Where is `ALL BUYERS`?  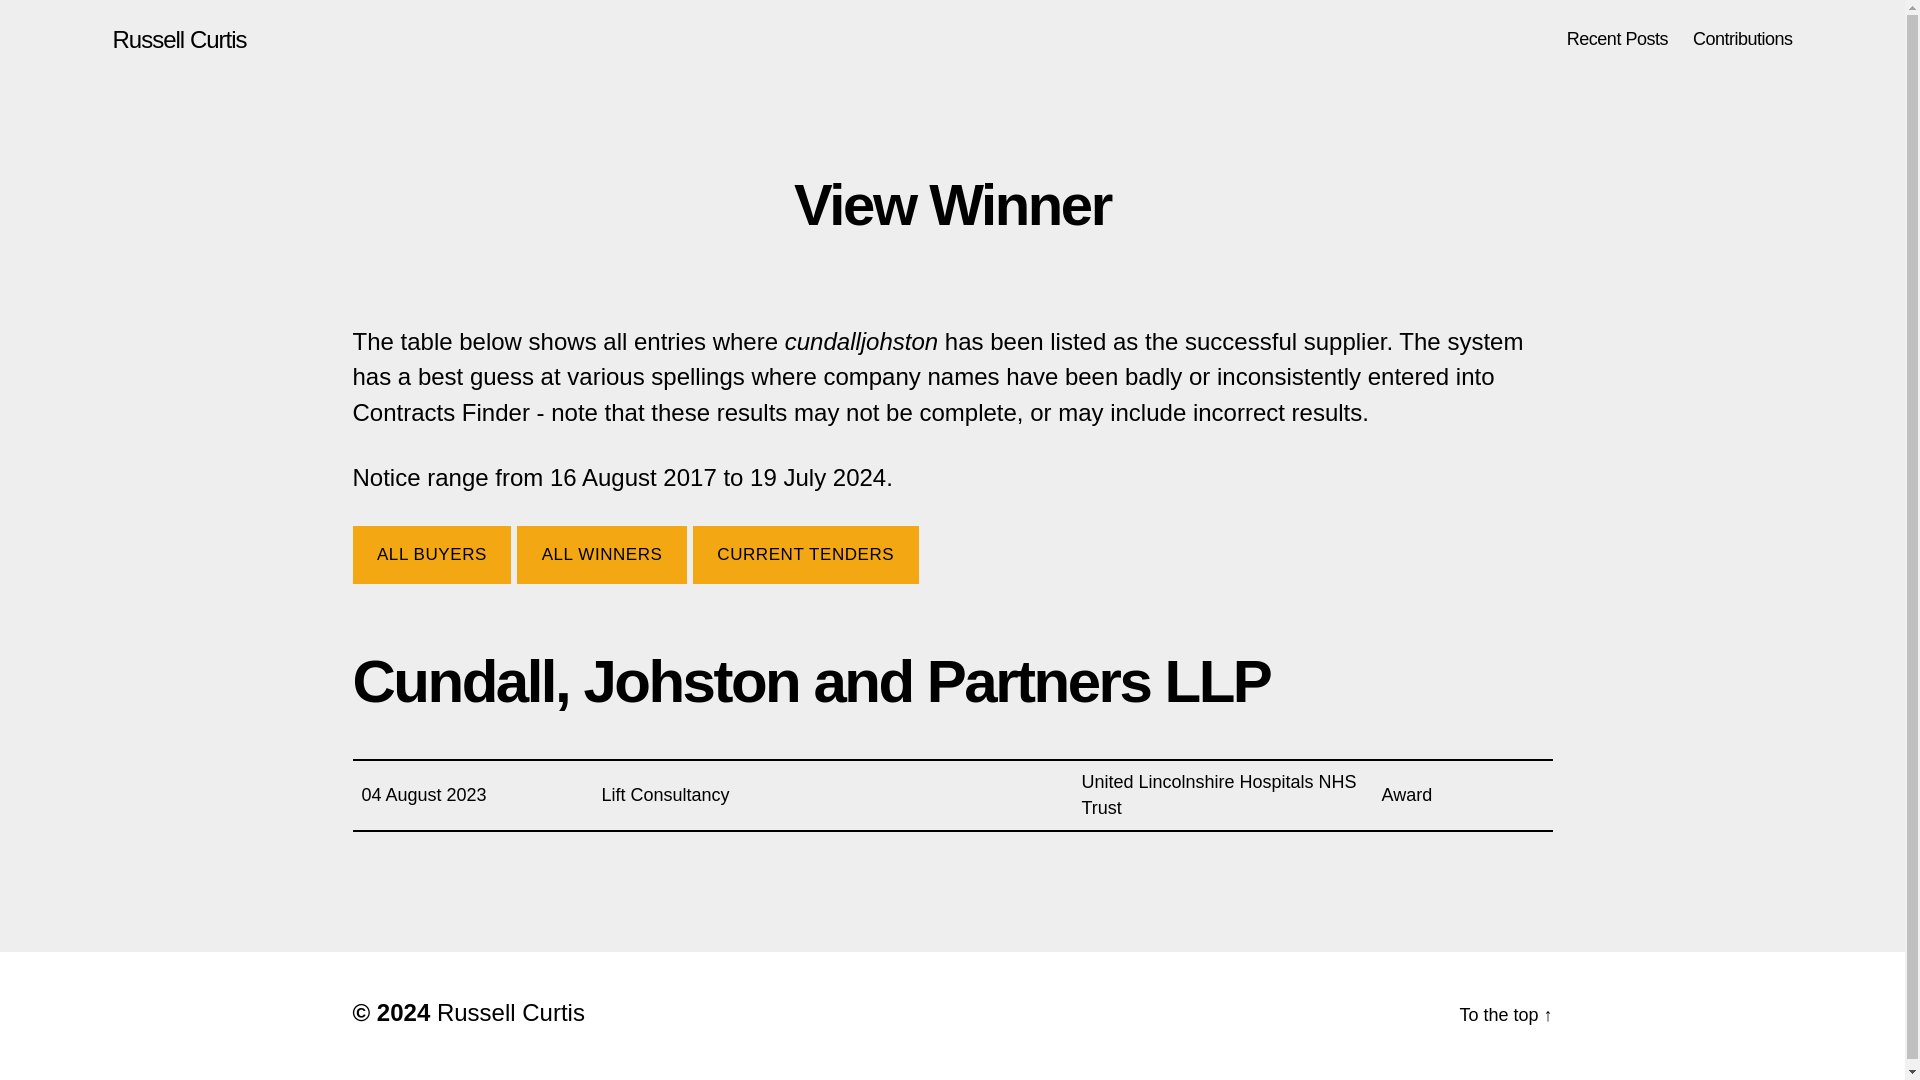 ALL BUYERS is located at coordinates (430, 555).